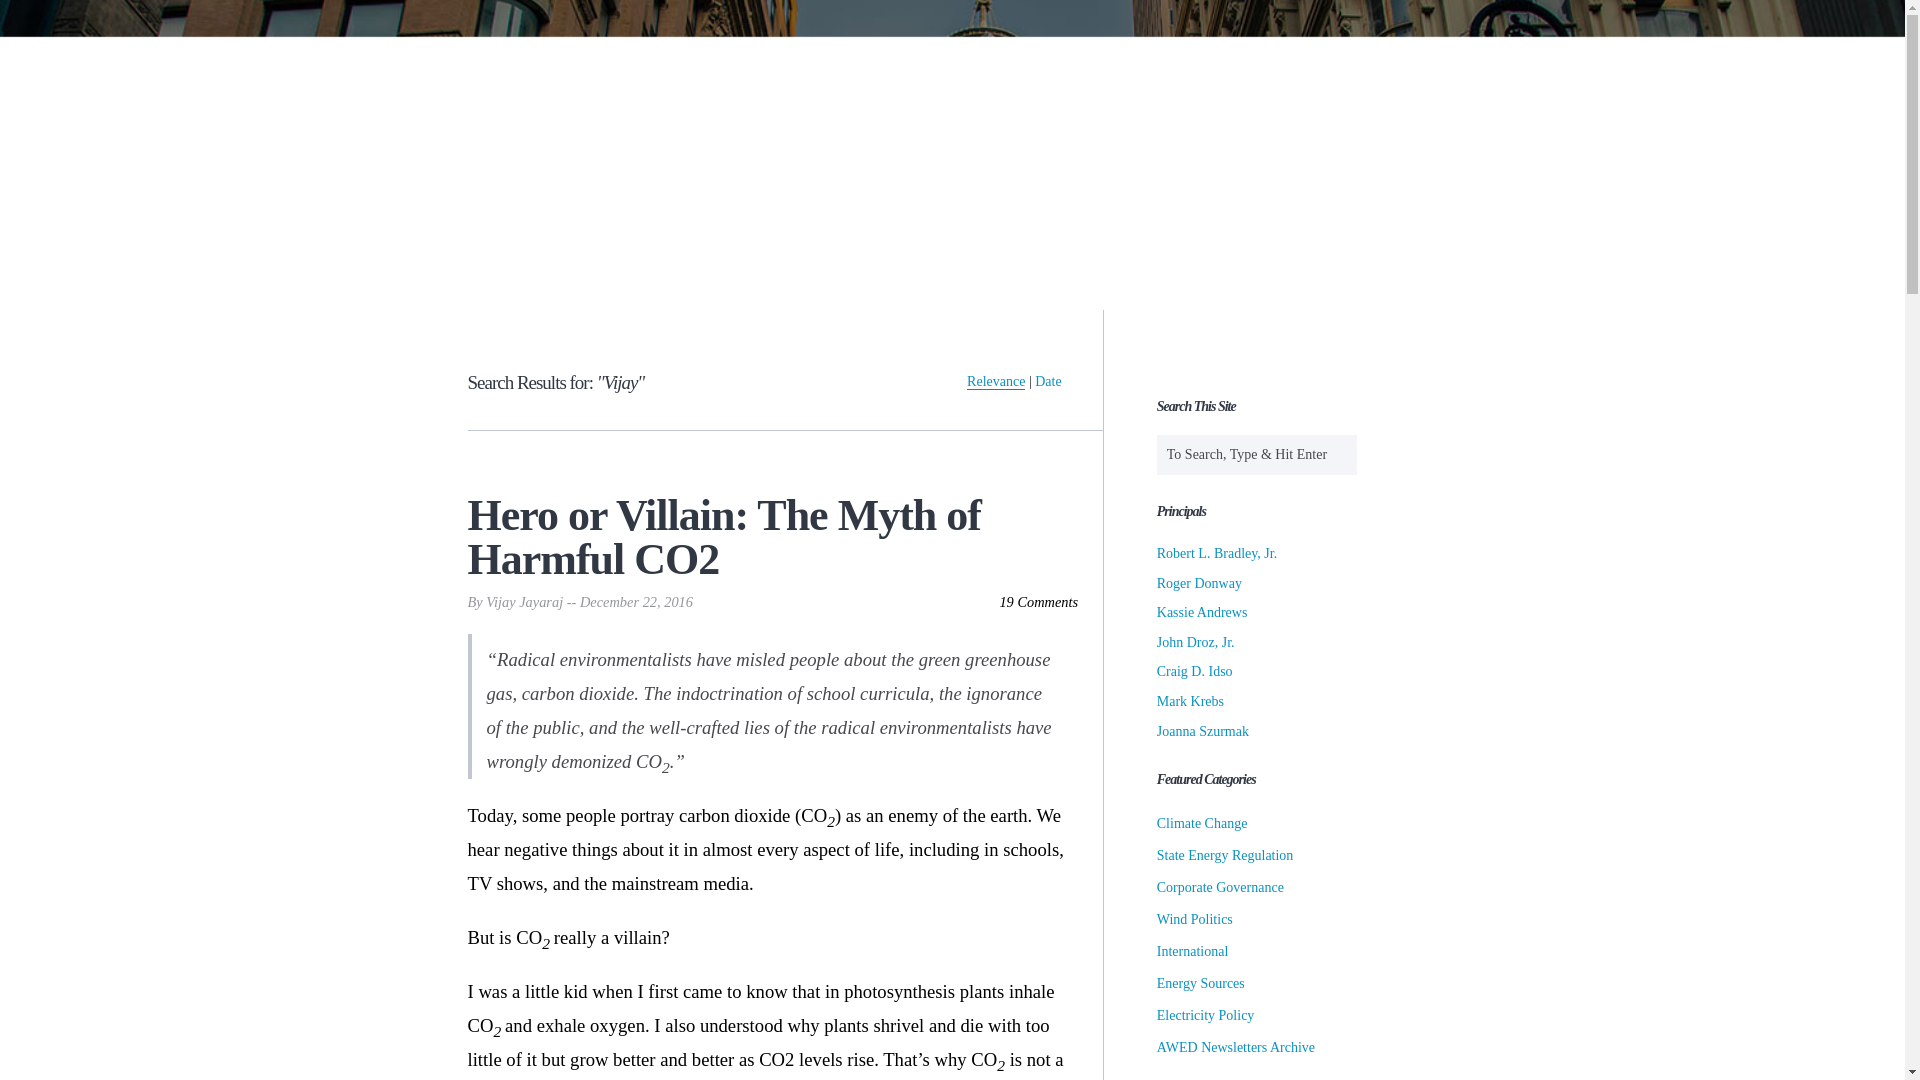 The height and width of the screenshot is (1080, 1920). I want to click on Hero or Villain: The Myth of Harmful CO2, so click(774, 538).